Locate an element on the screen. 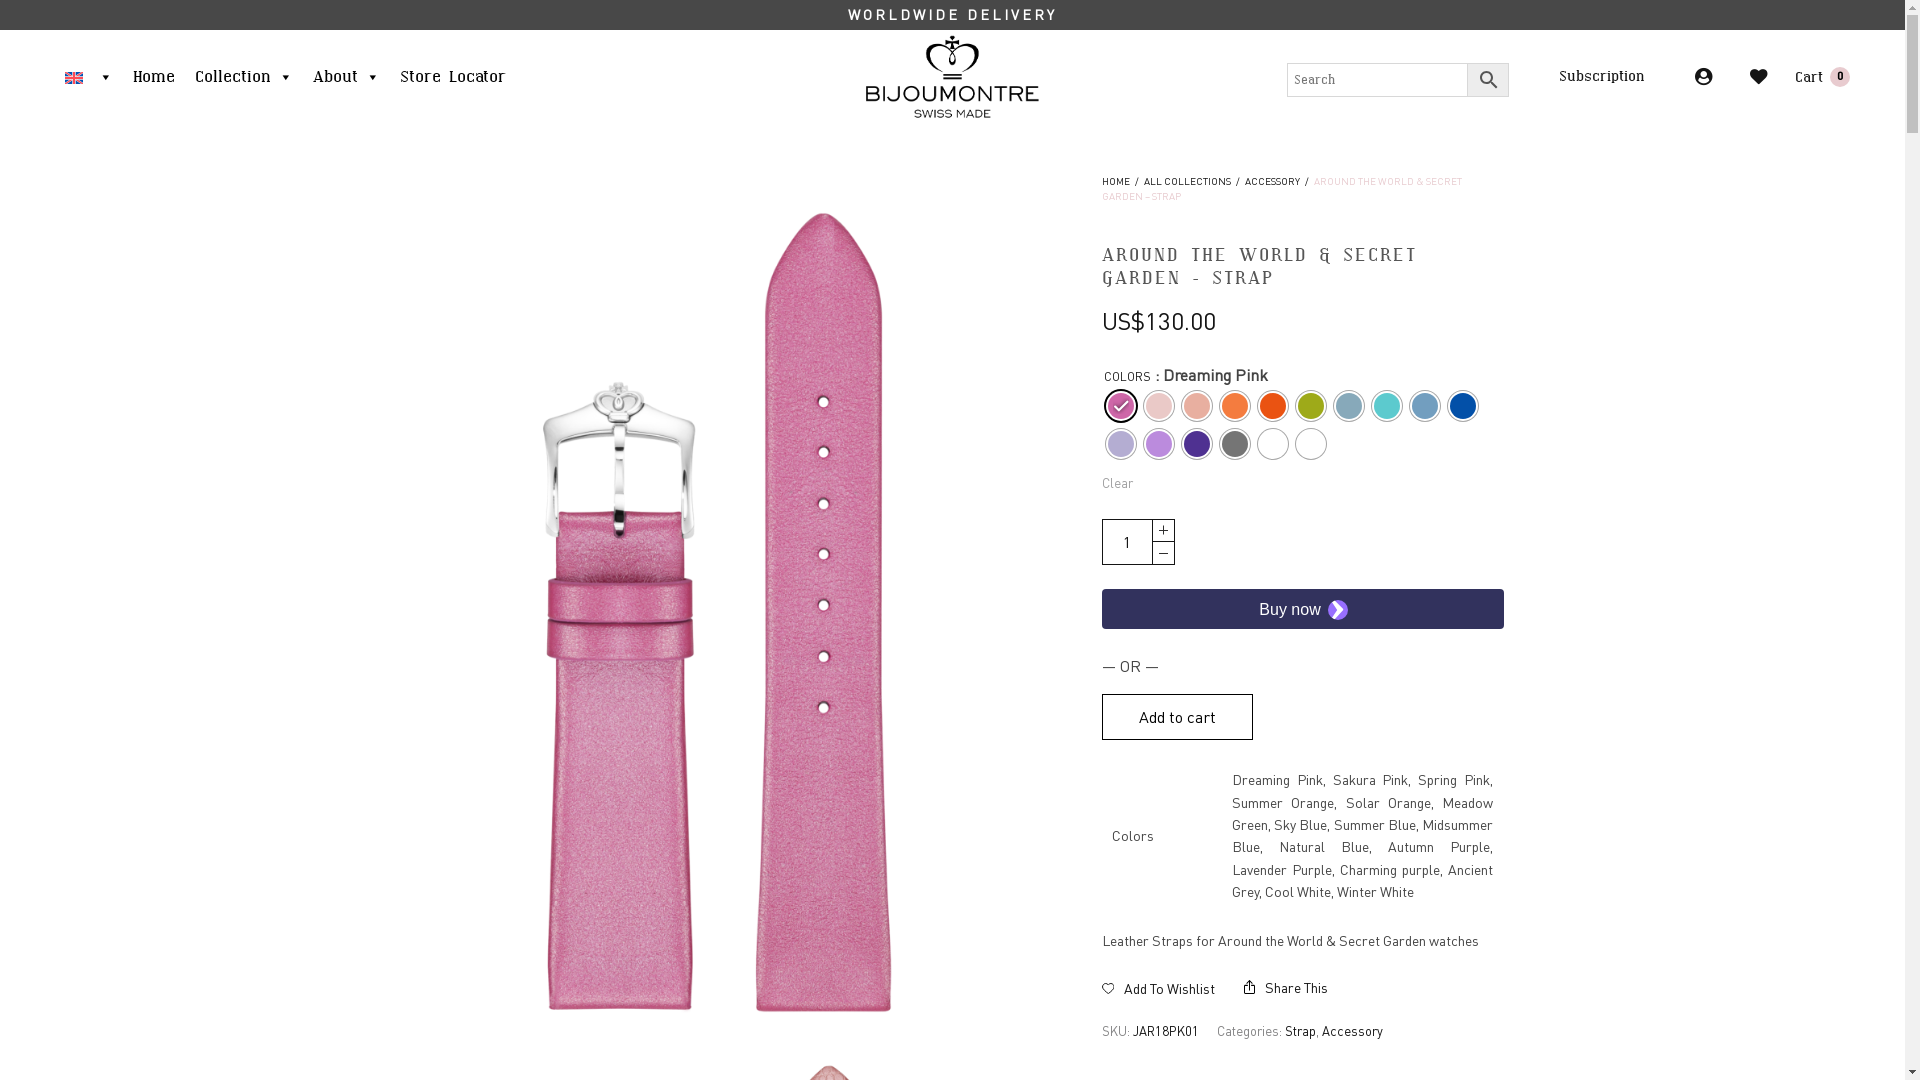  Meadow Green is located at coordinates (1311, 406).